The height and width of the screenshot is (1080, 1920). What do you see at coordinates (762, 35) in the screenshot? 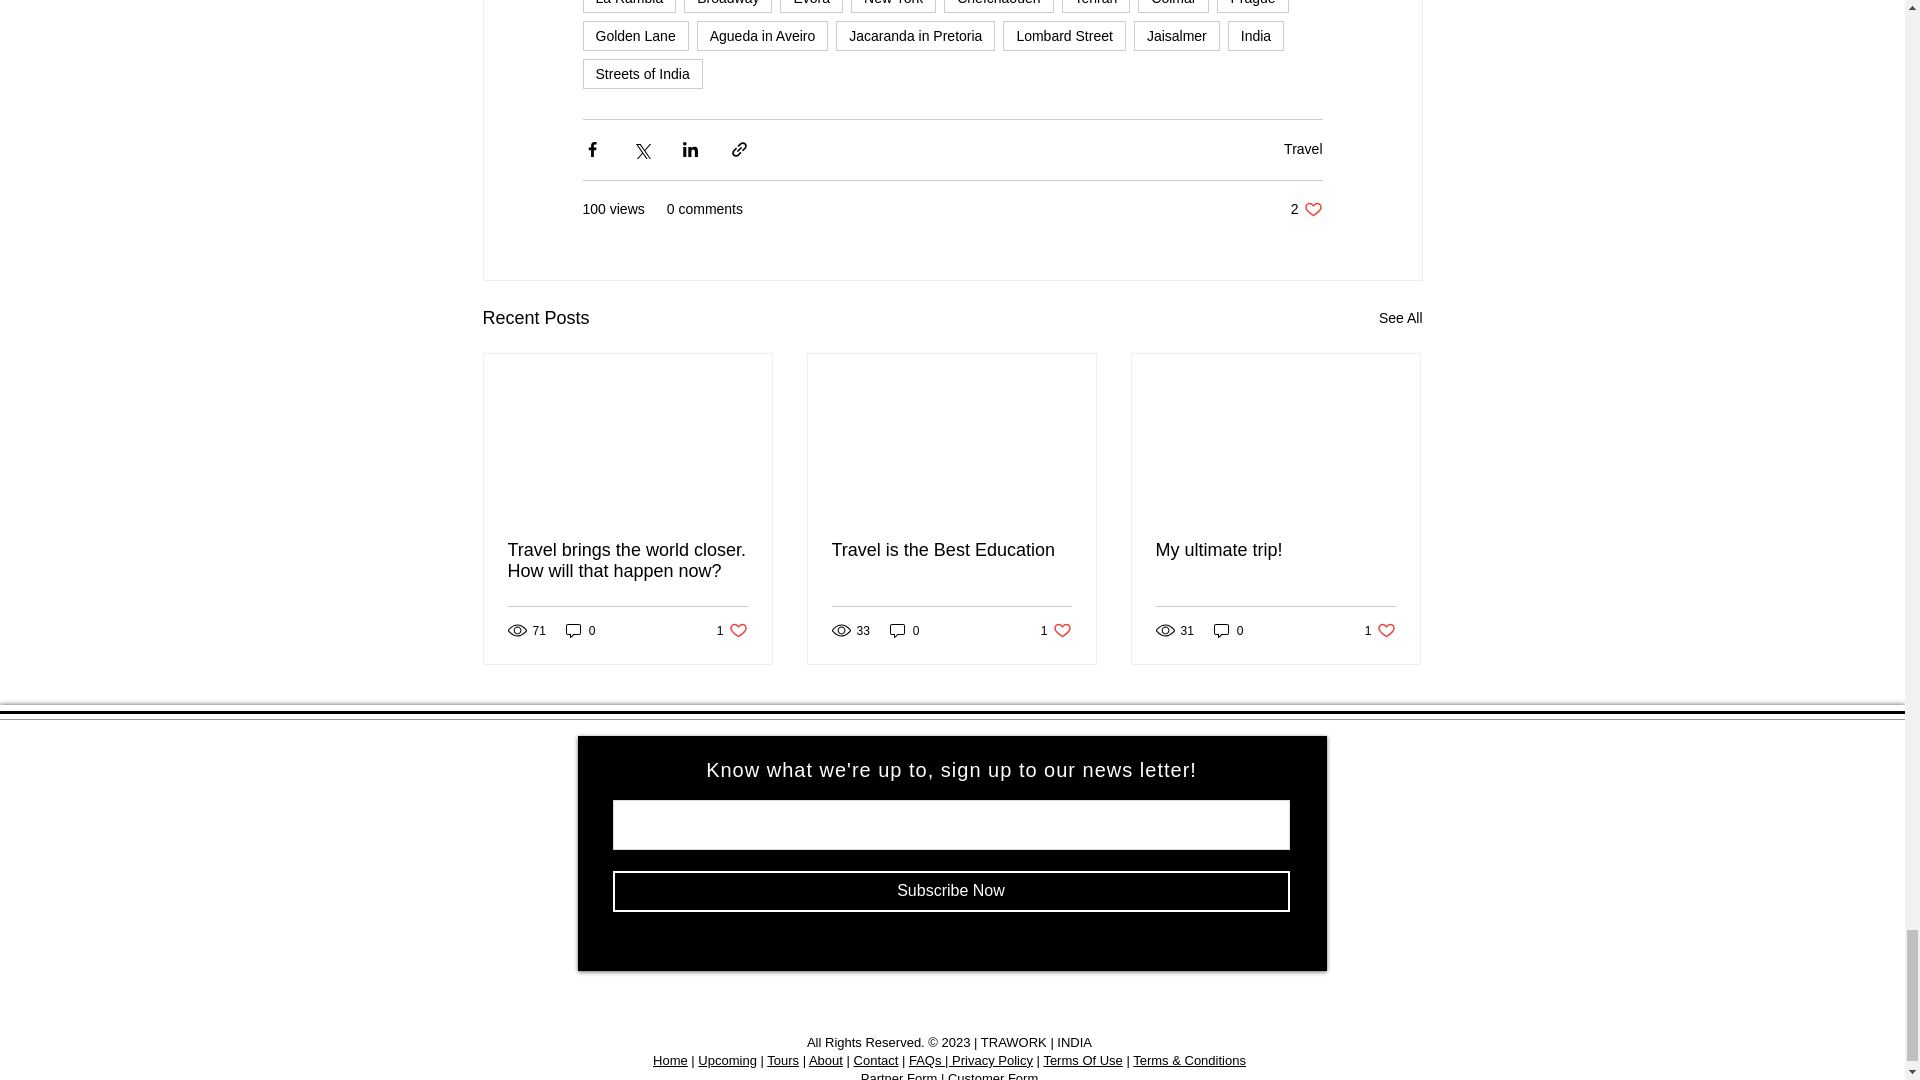
I see `Agueda in Aveiro` at bounding box center [762, 35].